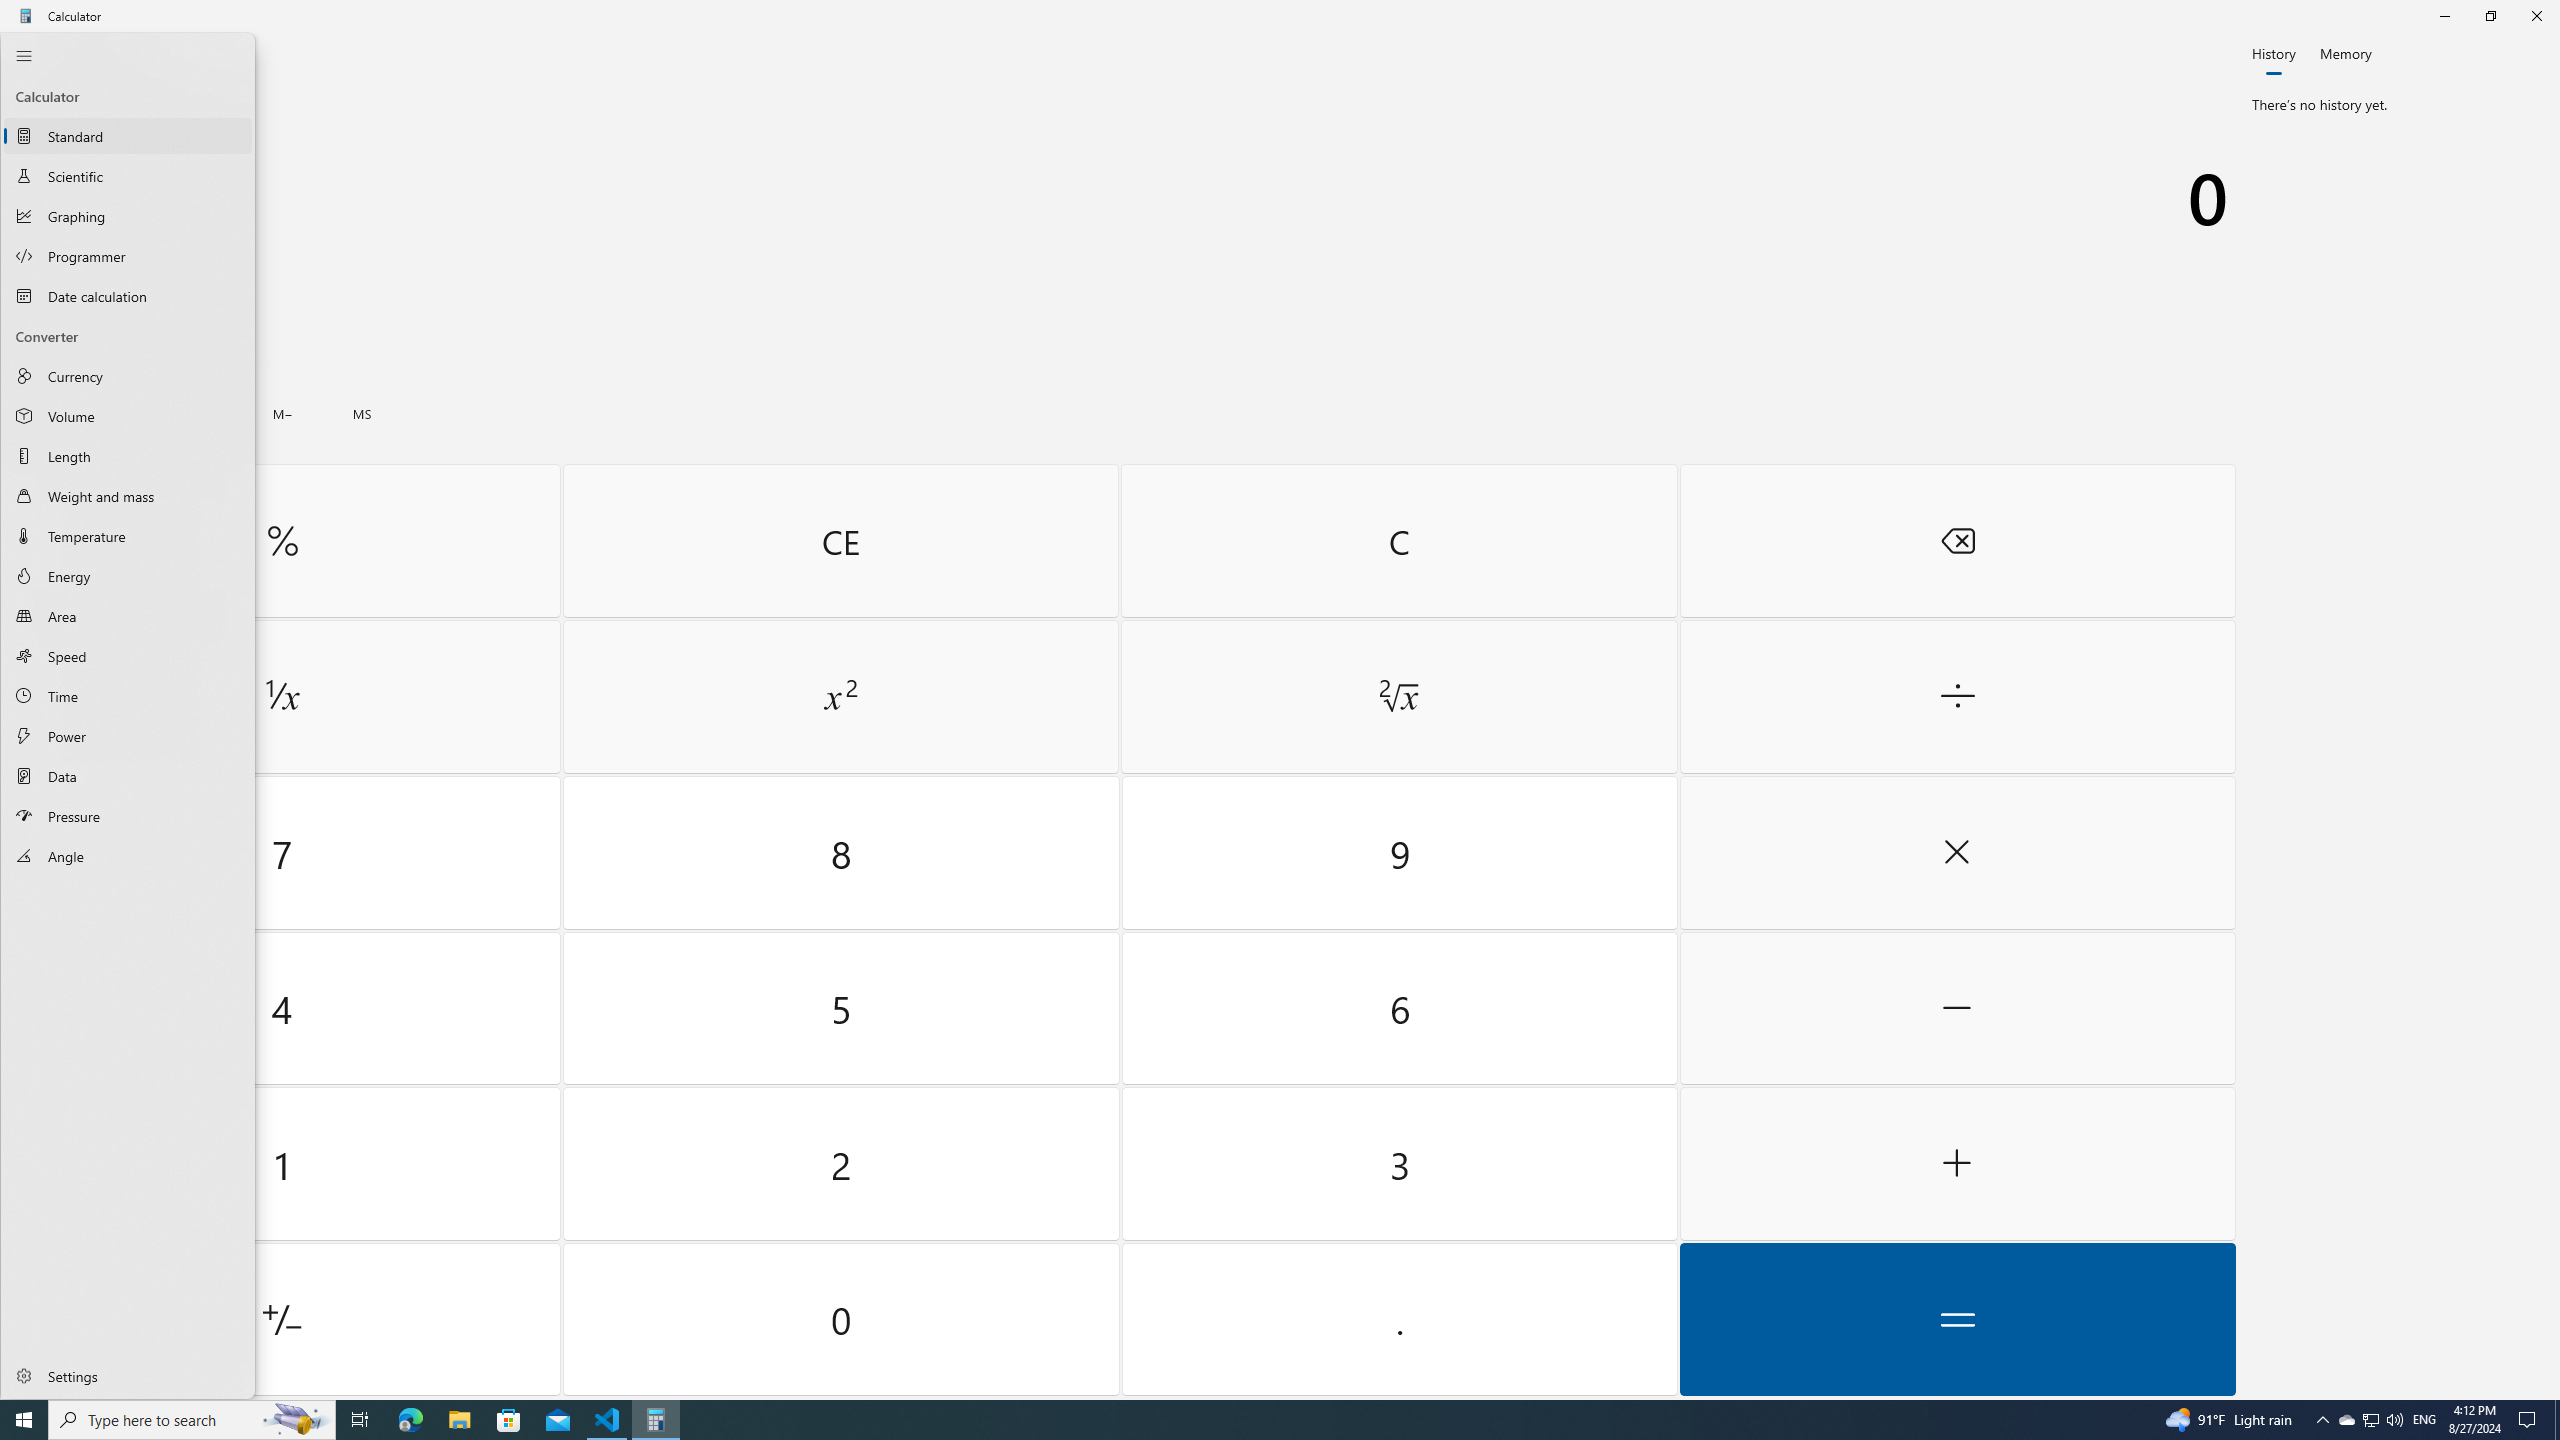 This screenshot has width=2560, height=1440. I want to click on Minimize Calculator, so click(2444, 16).